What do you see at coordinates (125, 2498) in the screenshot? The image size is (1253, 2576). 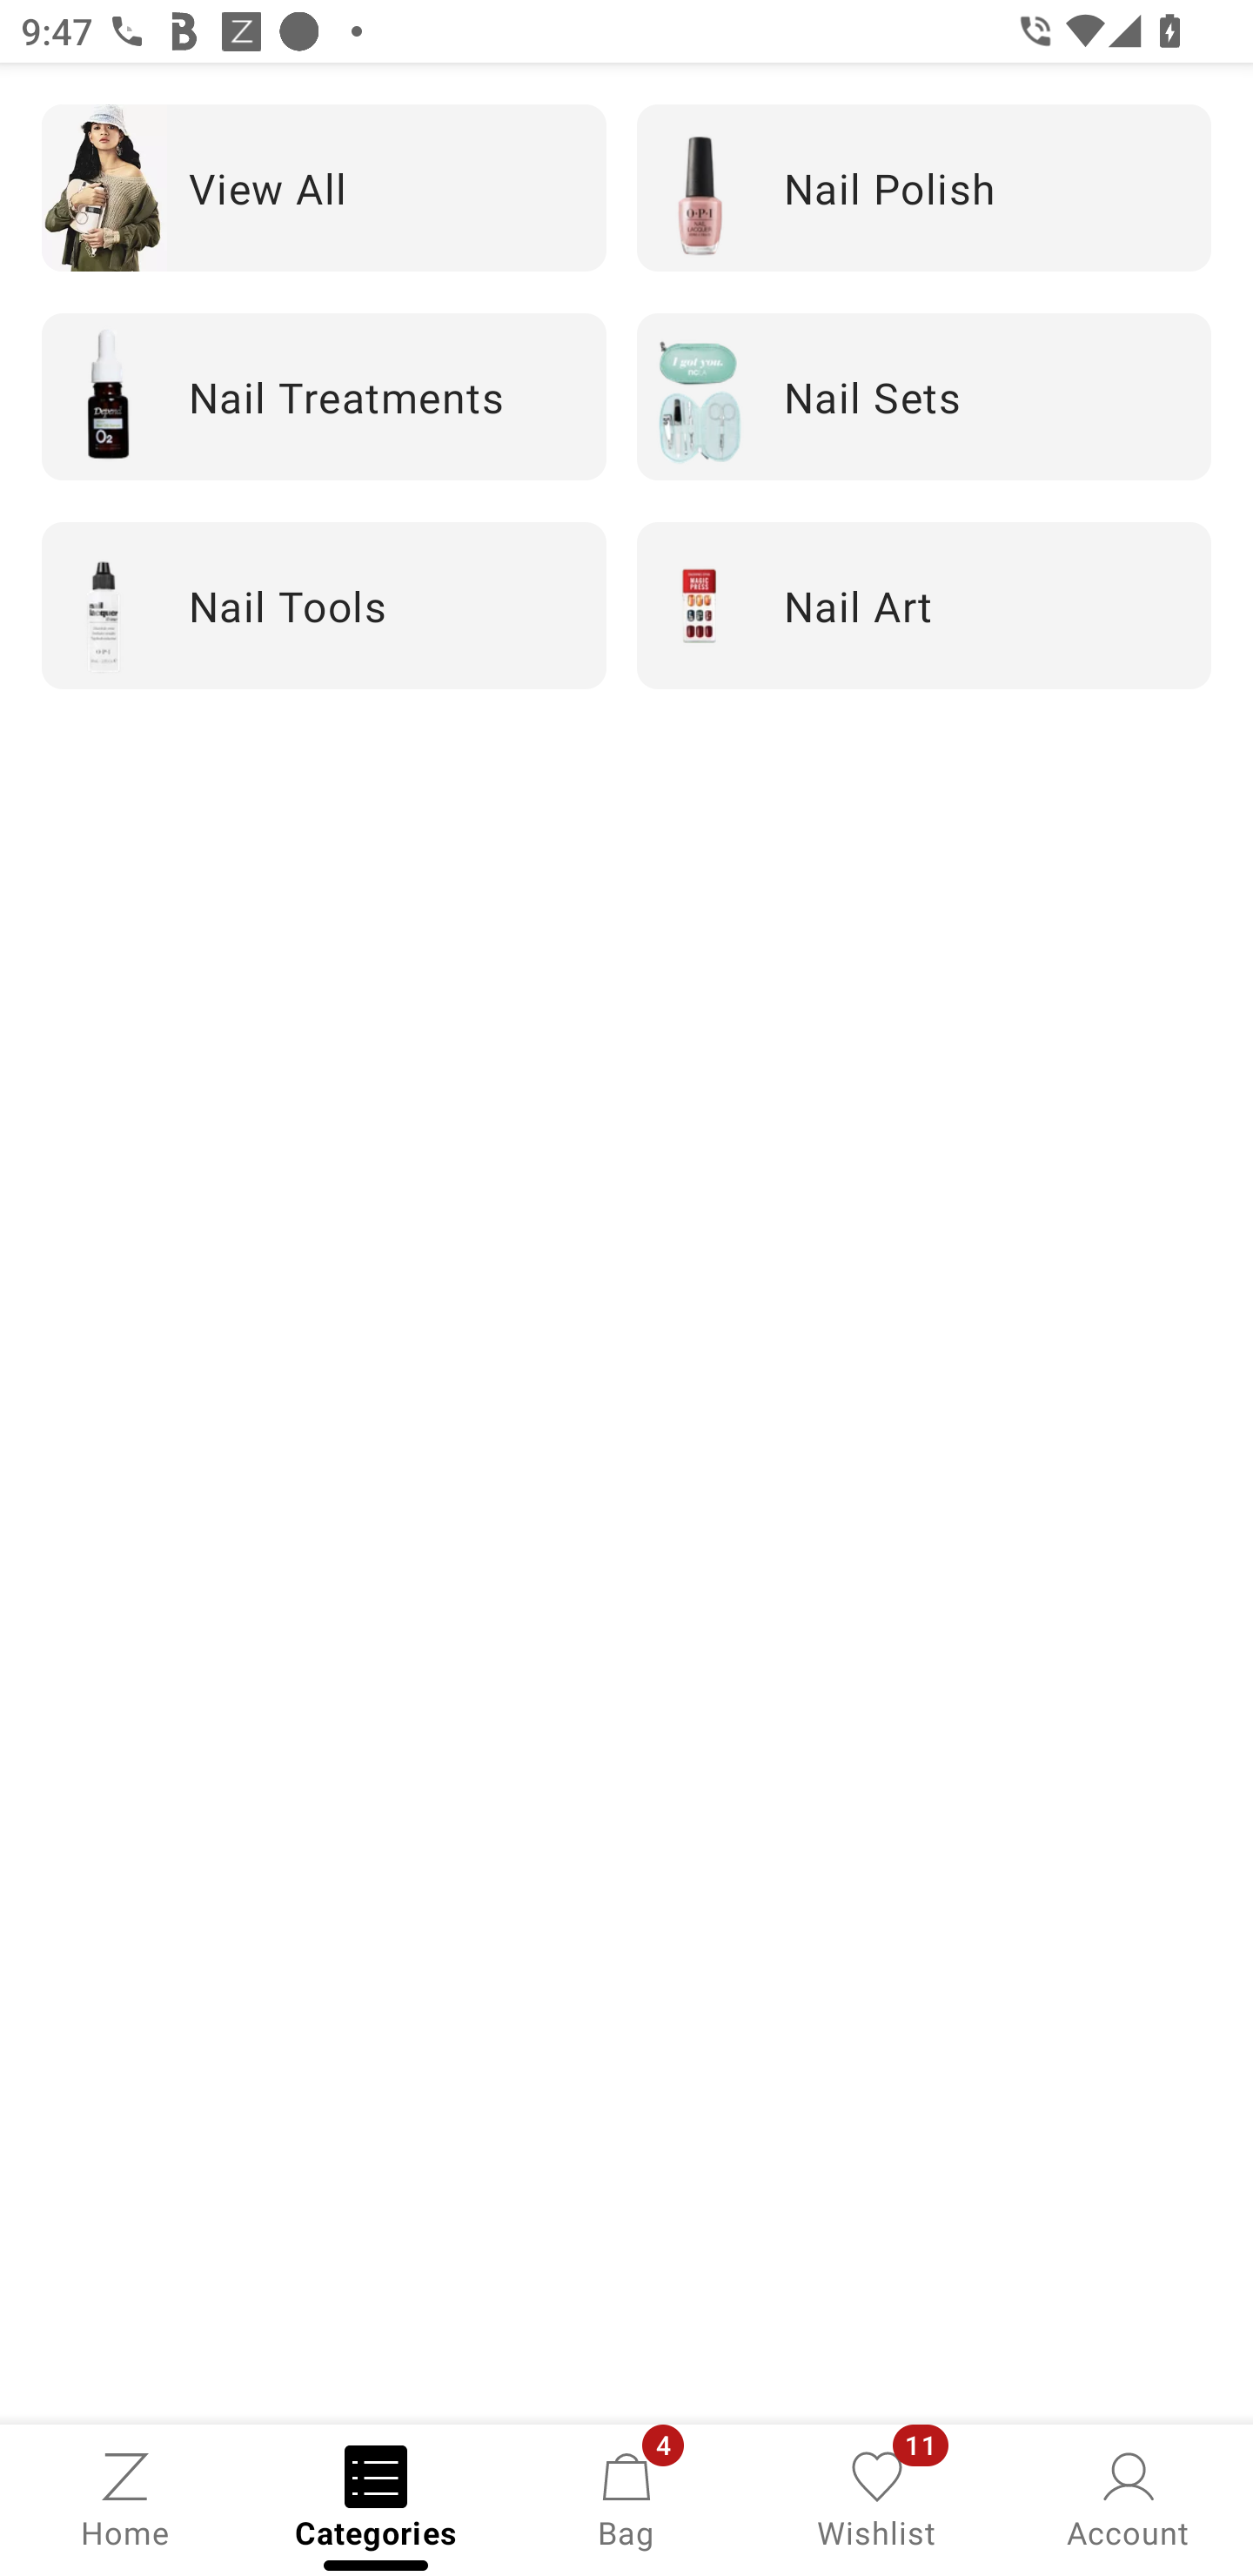 I see `Home` at bounding box center [125, 2498].